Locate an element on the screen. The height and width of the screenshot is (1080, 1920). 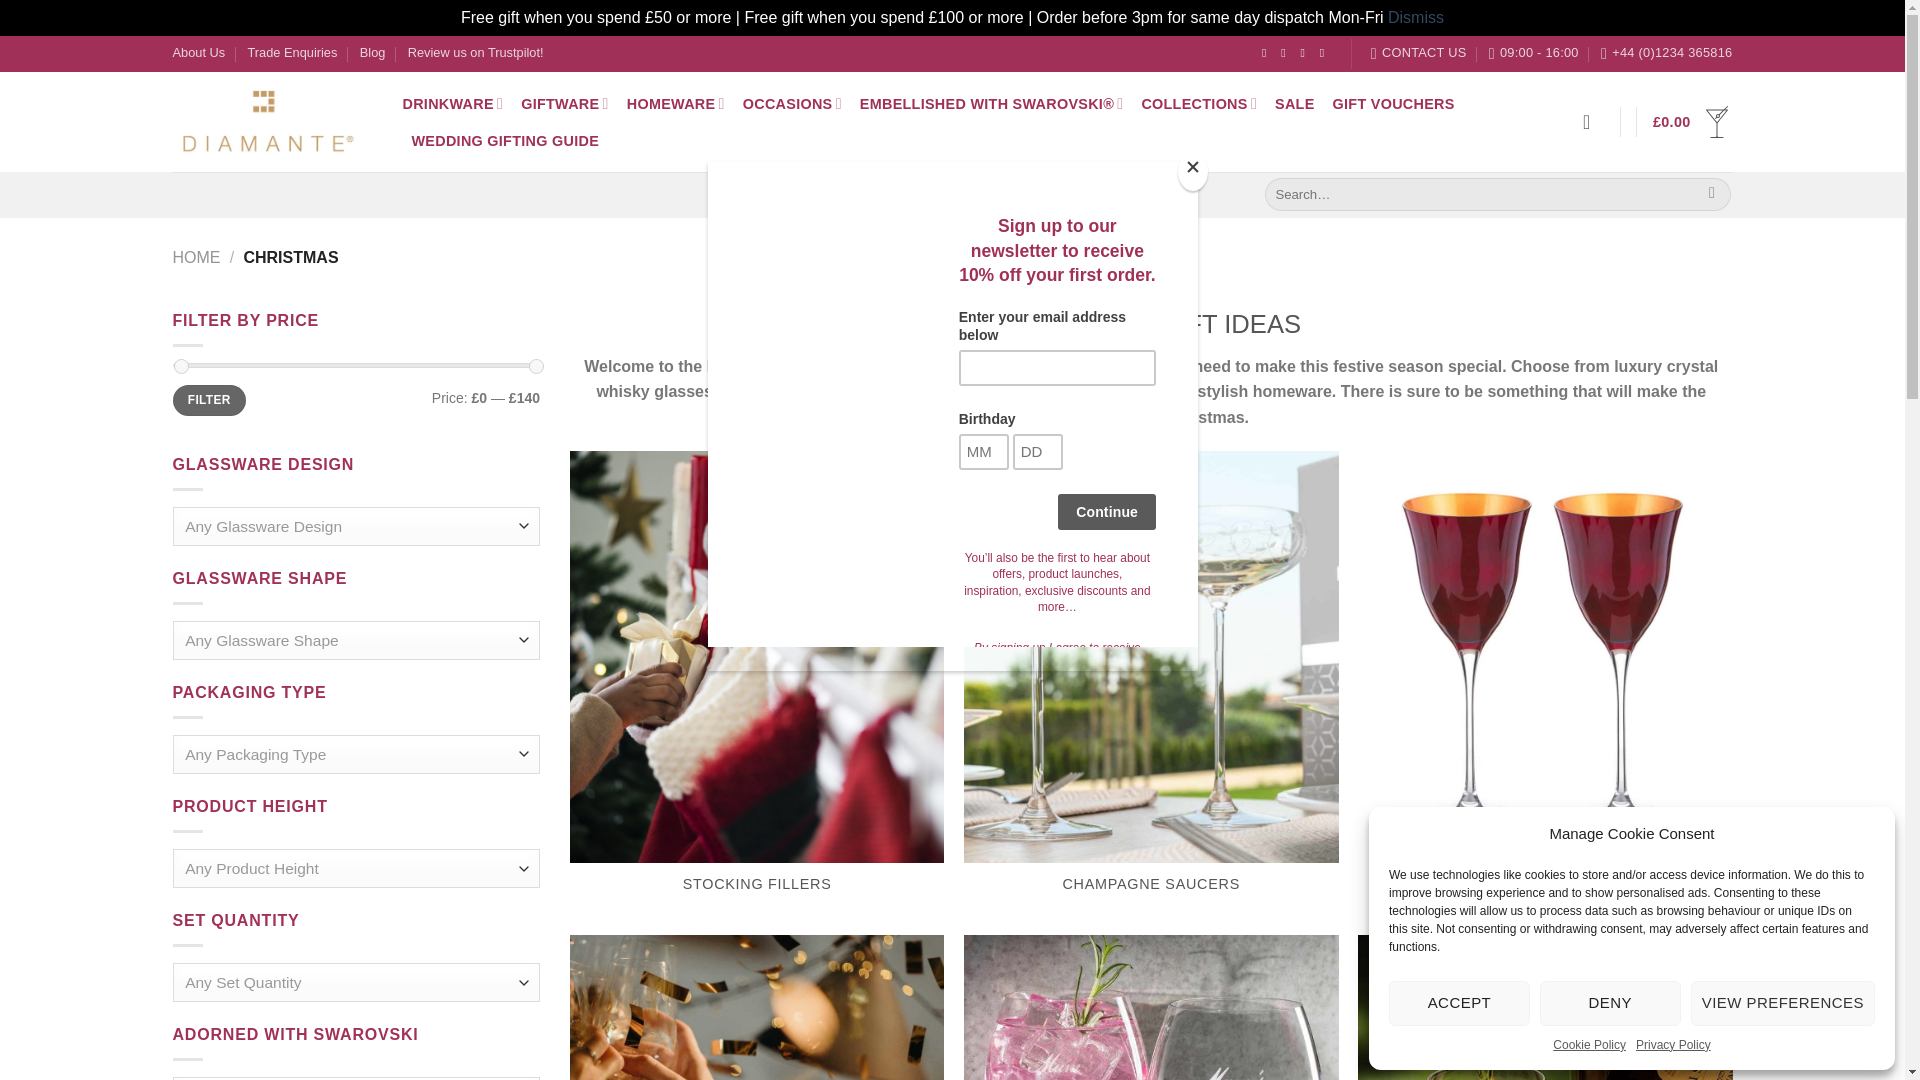
Dismiss is located at coordinates (1416, 16).